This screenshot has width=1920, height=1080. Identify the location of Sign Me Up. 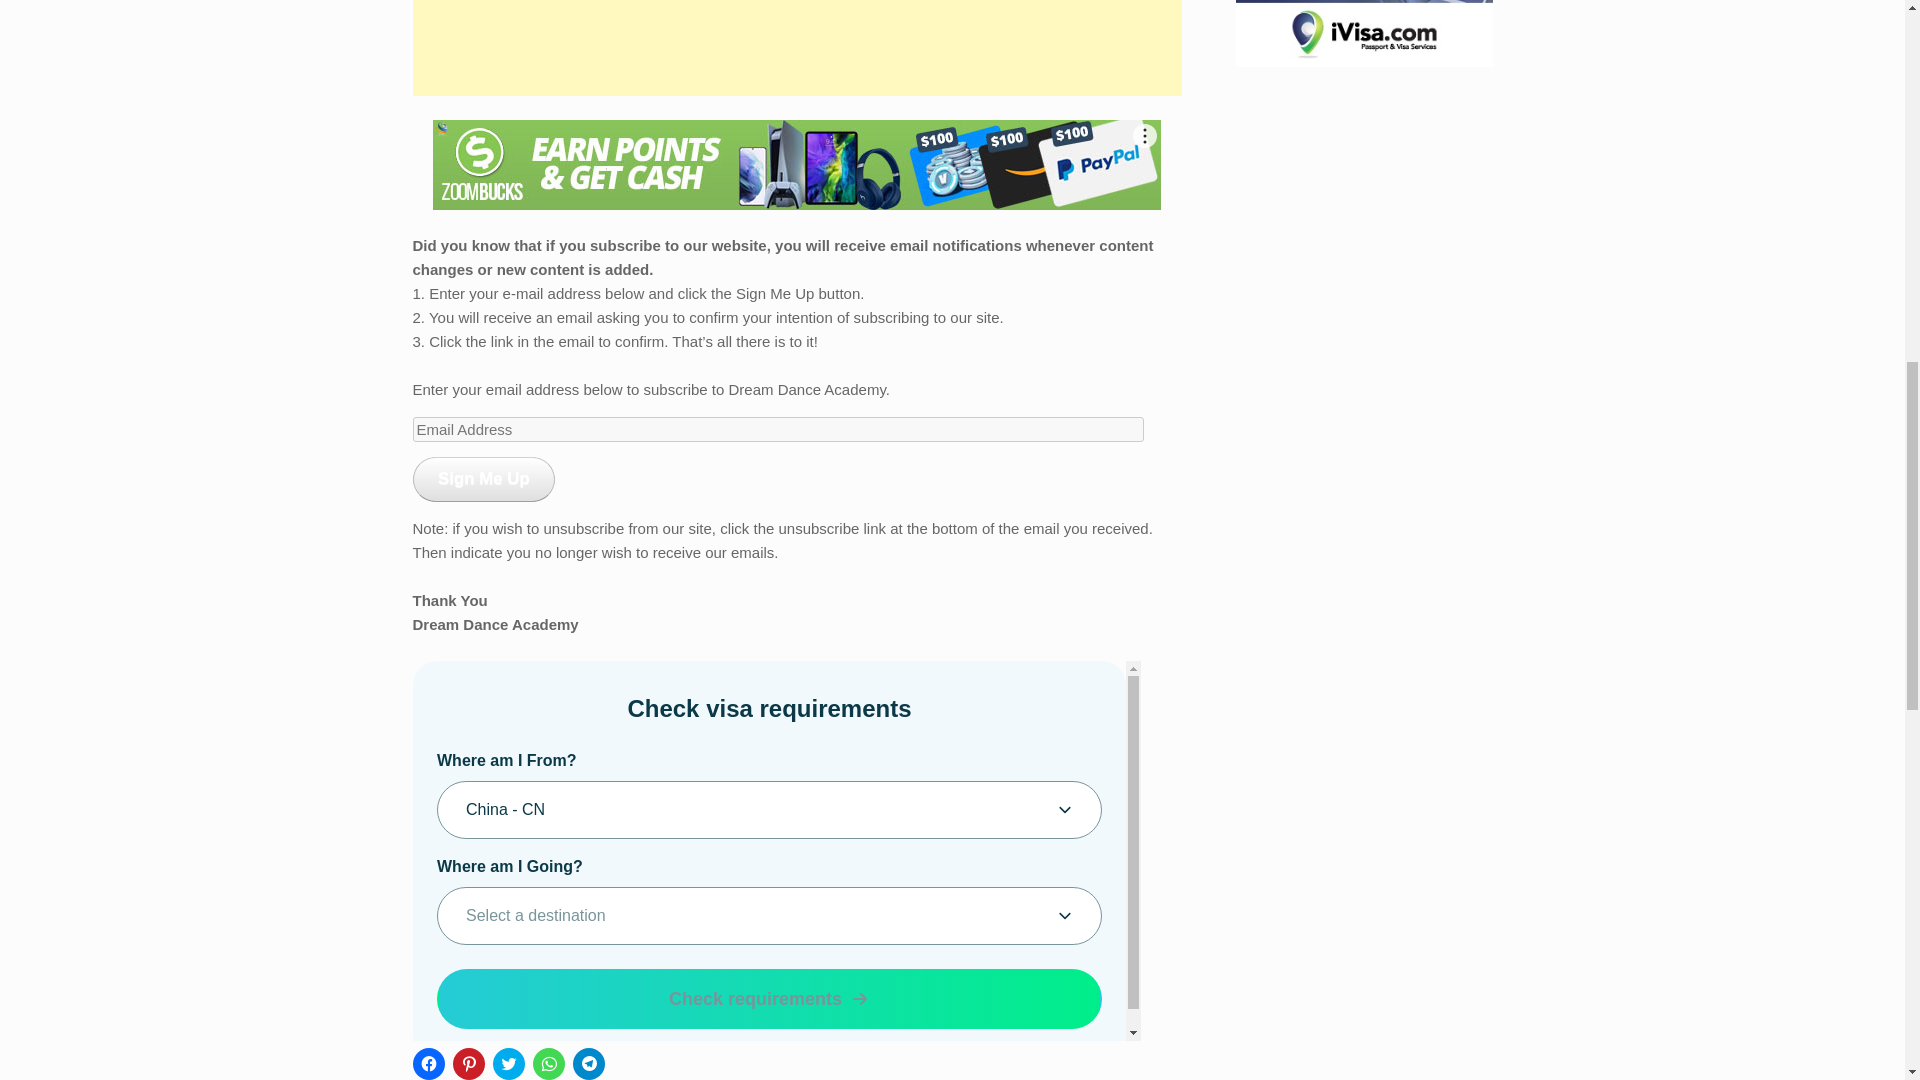
(483, 479).